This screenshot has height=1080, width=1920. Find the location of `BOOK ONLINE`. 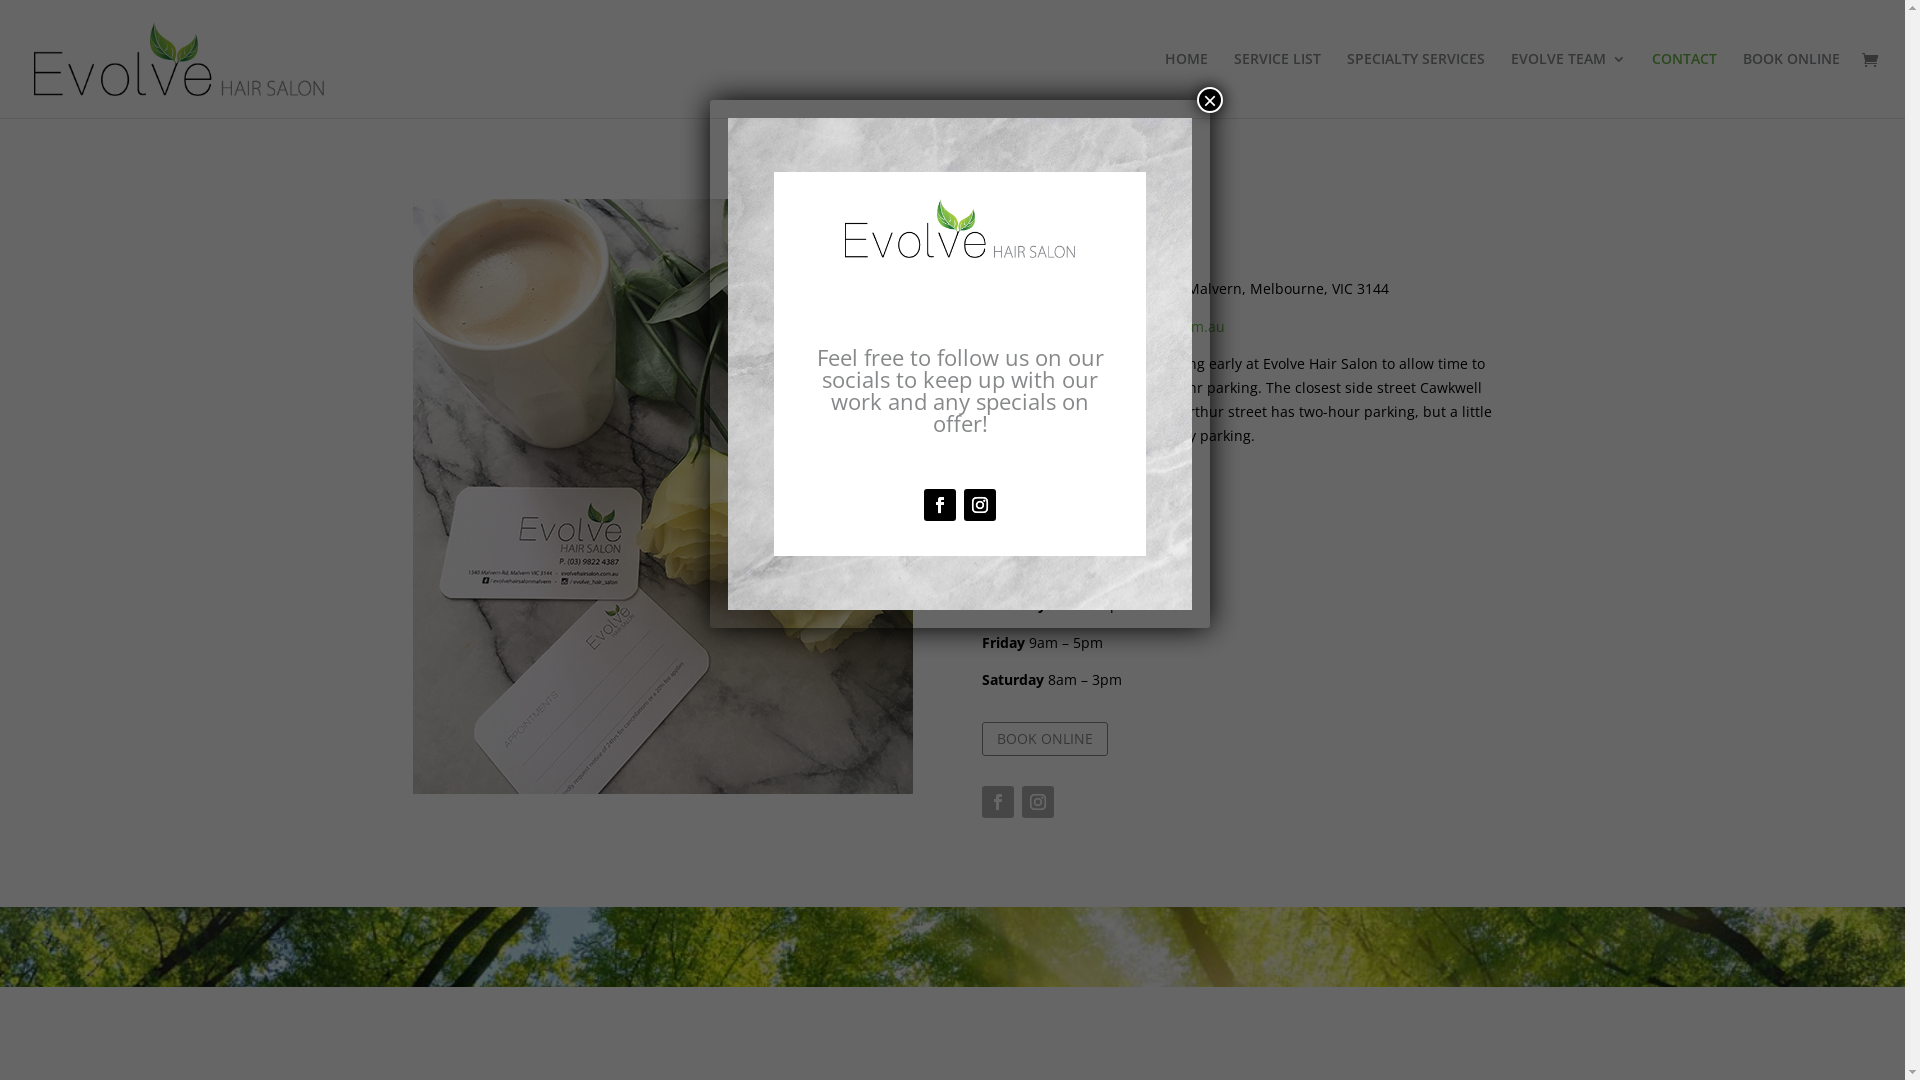

BOOK ONLINE is located at coordinates (1792, 85).